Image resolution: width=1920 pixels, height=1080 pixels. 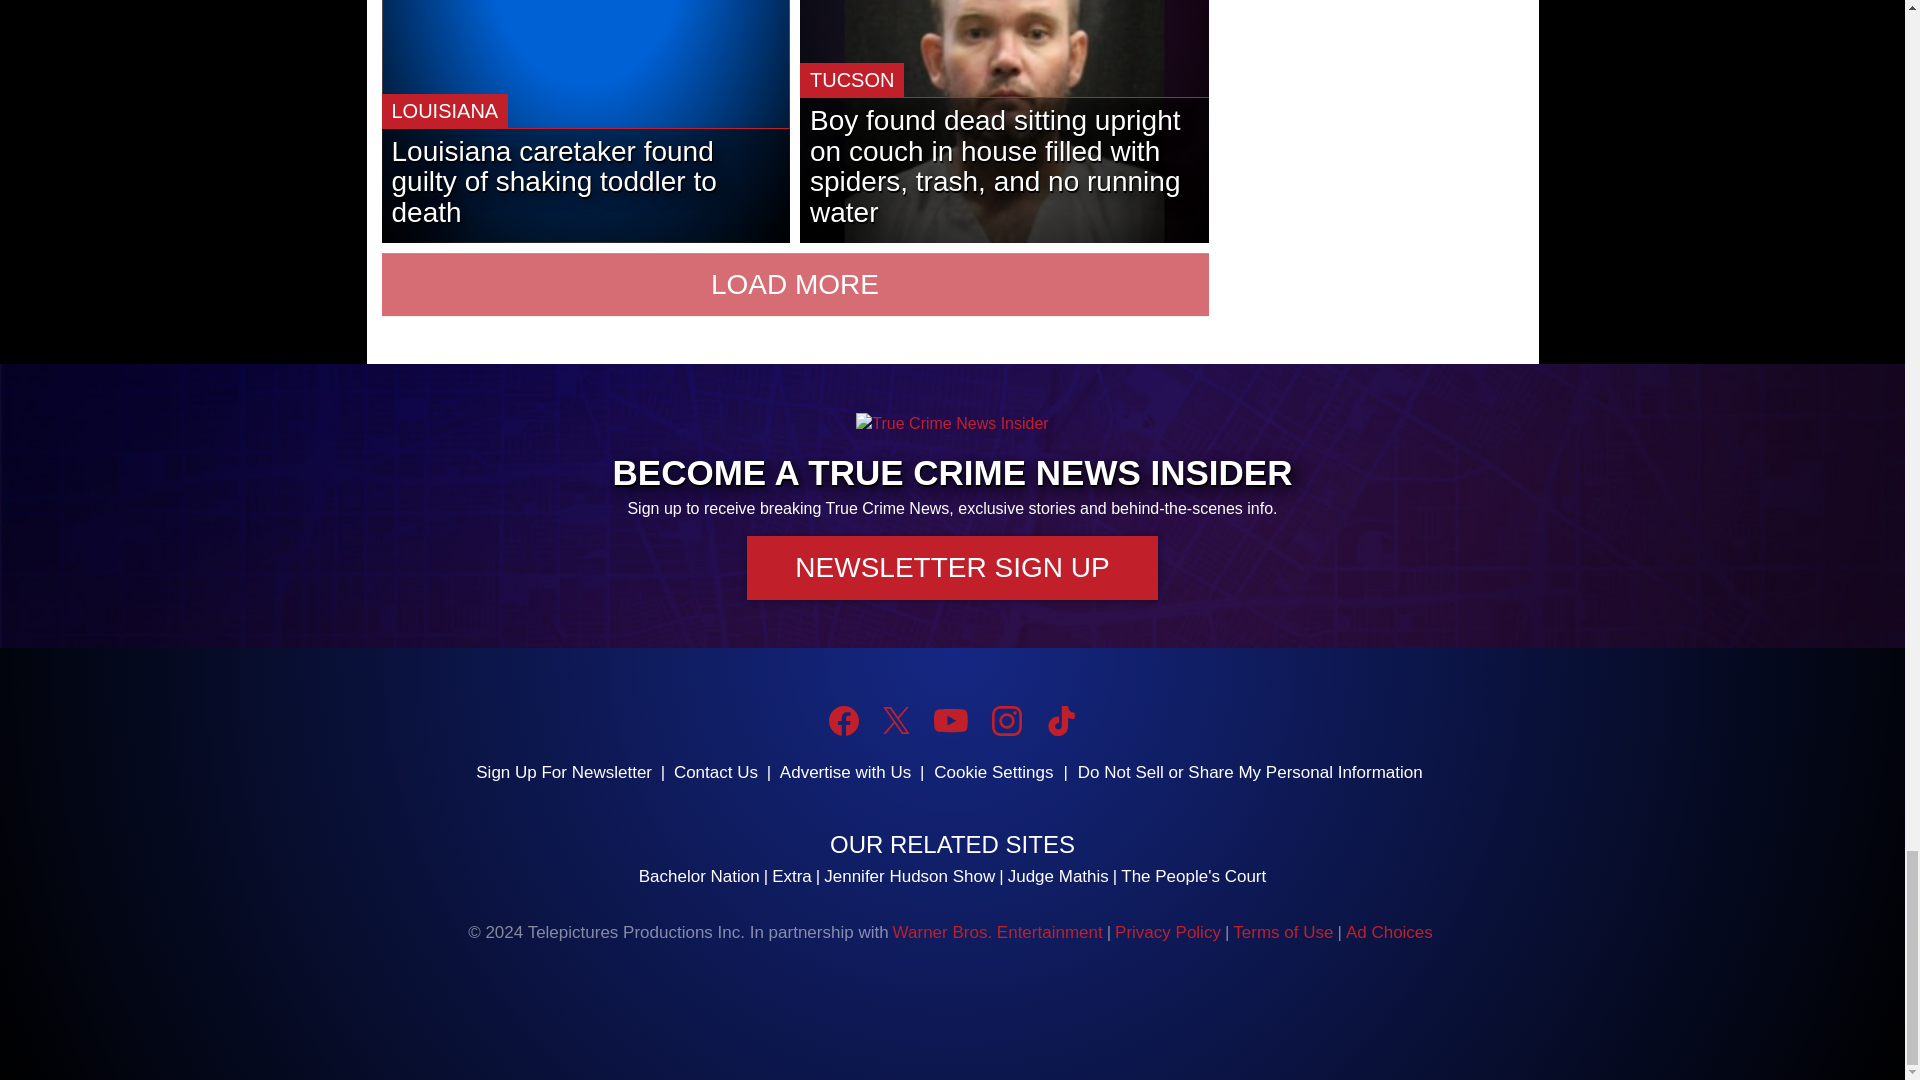 What do you see at coordinates (896, 720) in the screenshot?
I see `Twitter` at bounding box center [896, 720].